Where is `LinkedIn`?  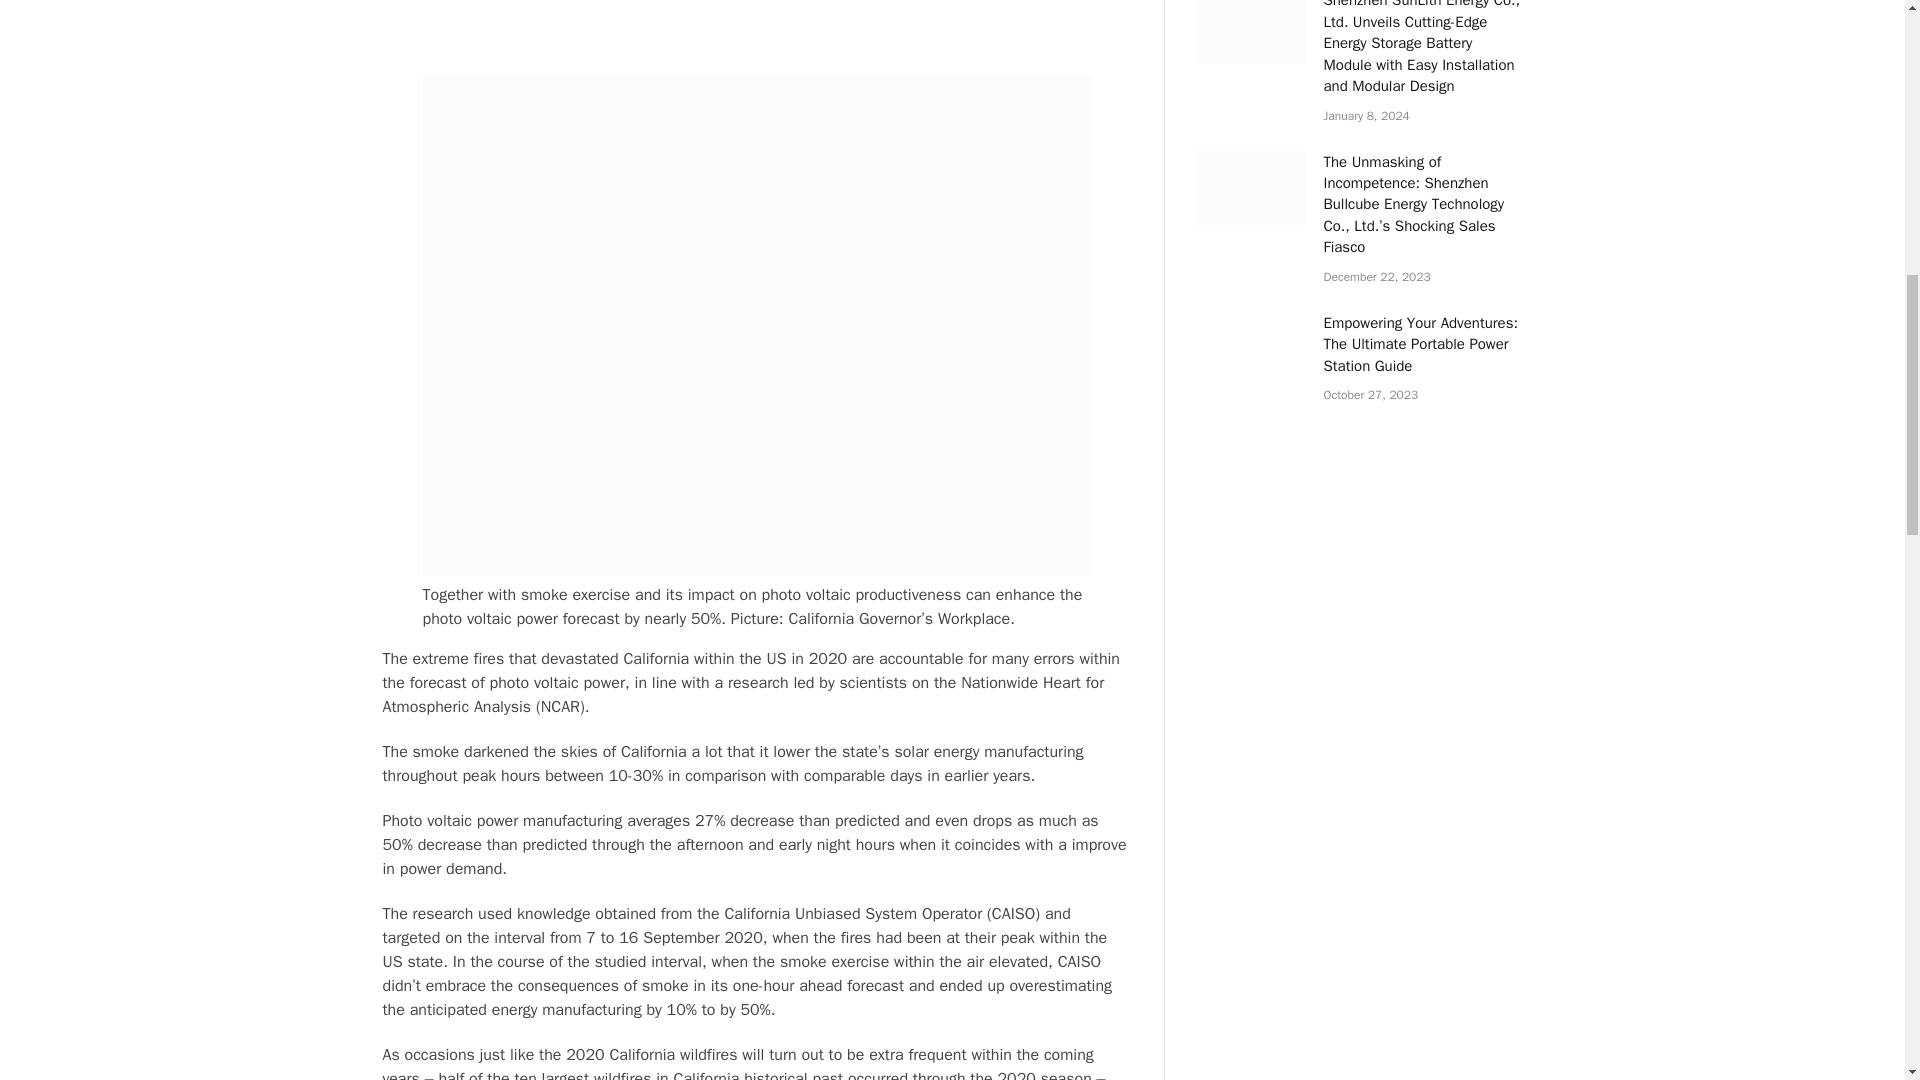 LinkedIn is located at coordinates (756, 22).